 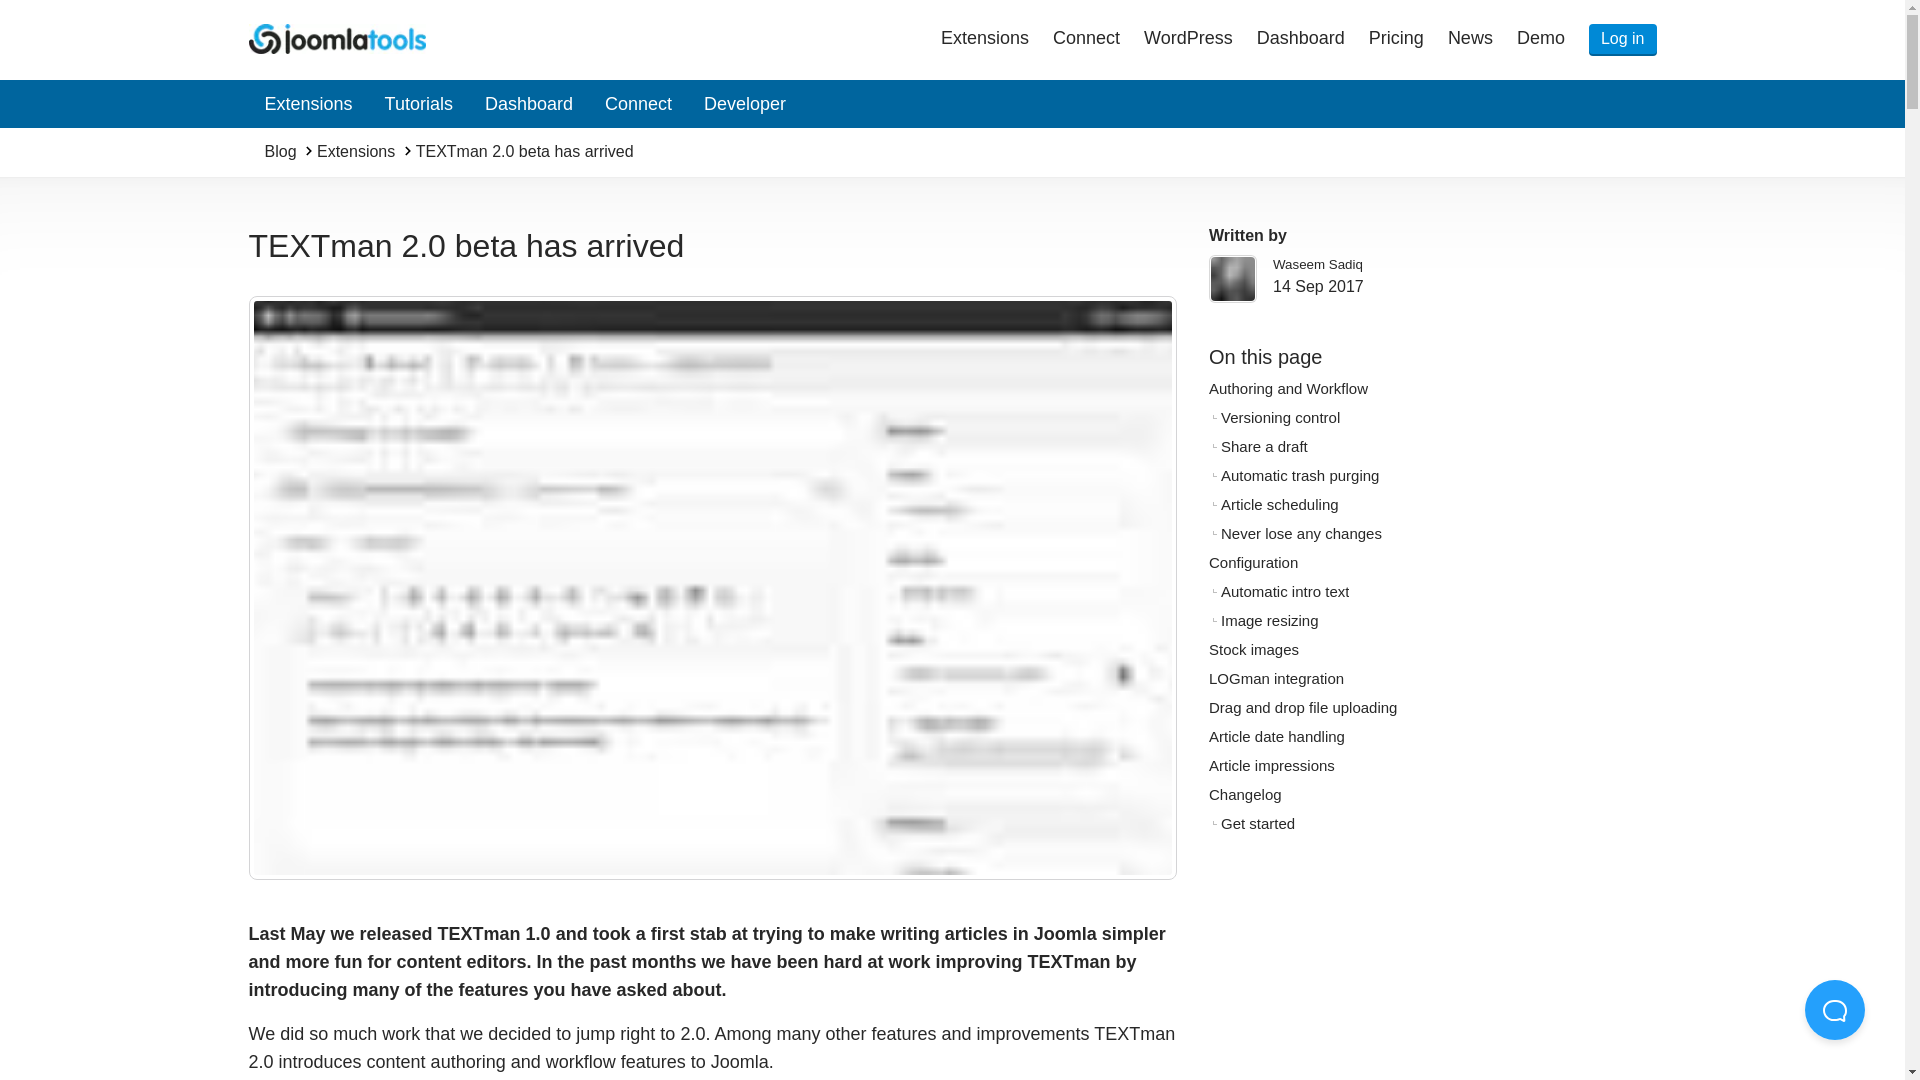 What do you see at coordinates (308, 104) in the screenshot?
I see `Extensions` at bounding box center [308, 104].